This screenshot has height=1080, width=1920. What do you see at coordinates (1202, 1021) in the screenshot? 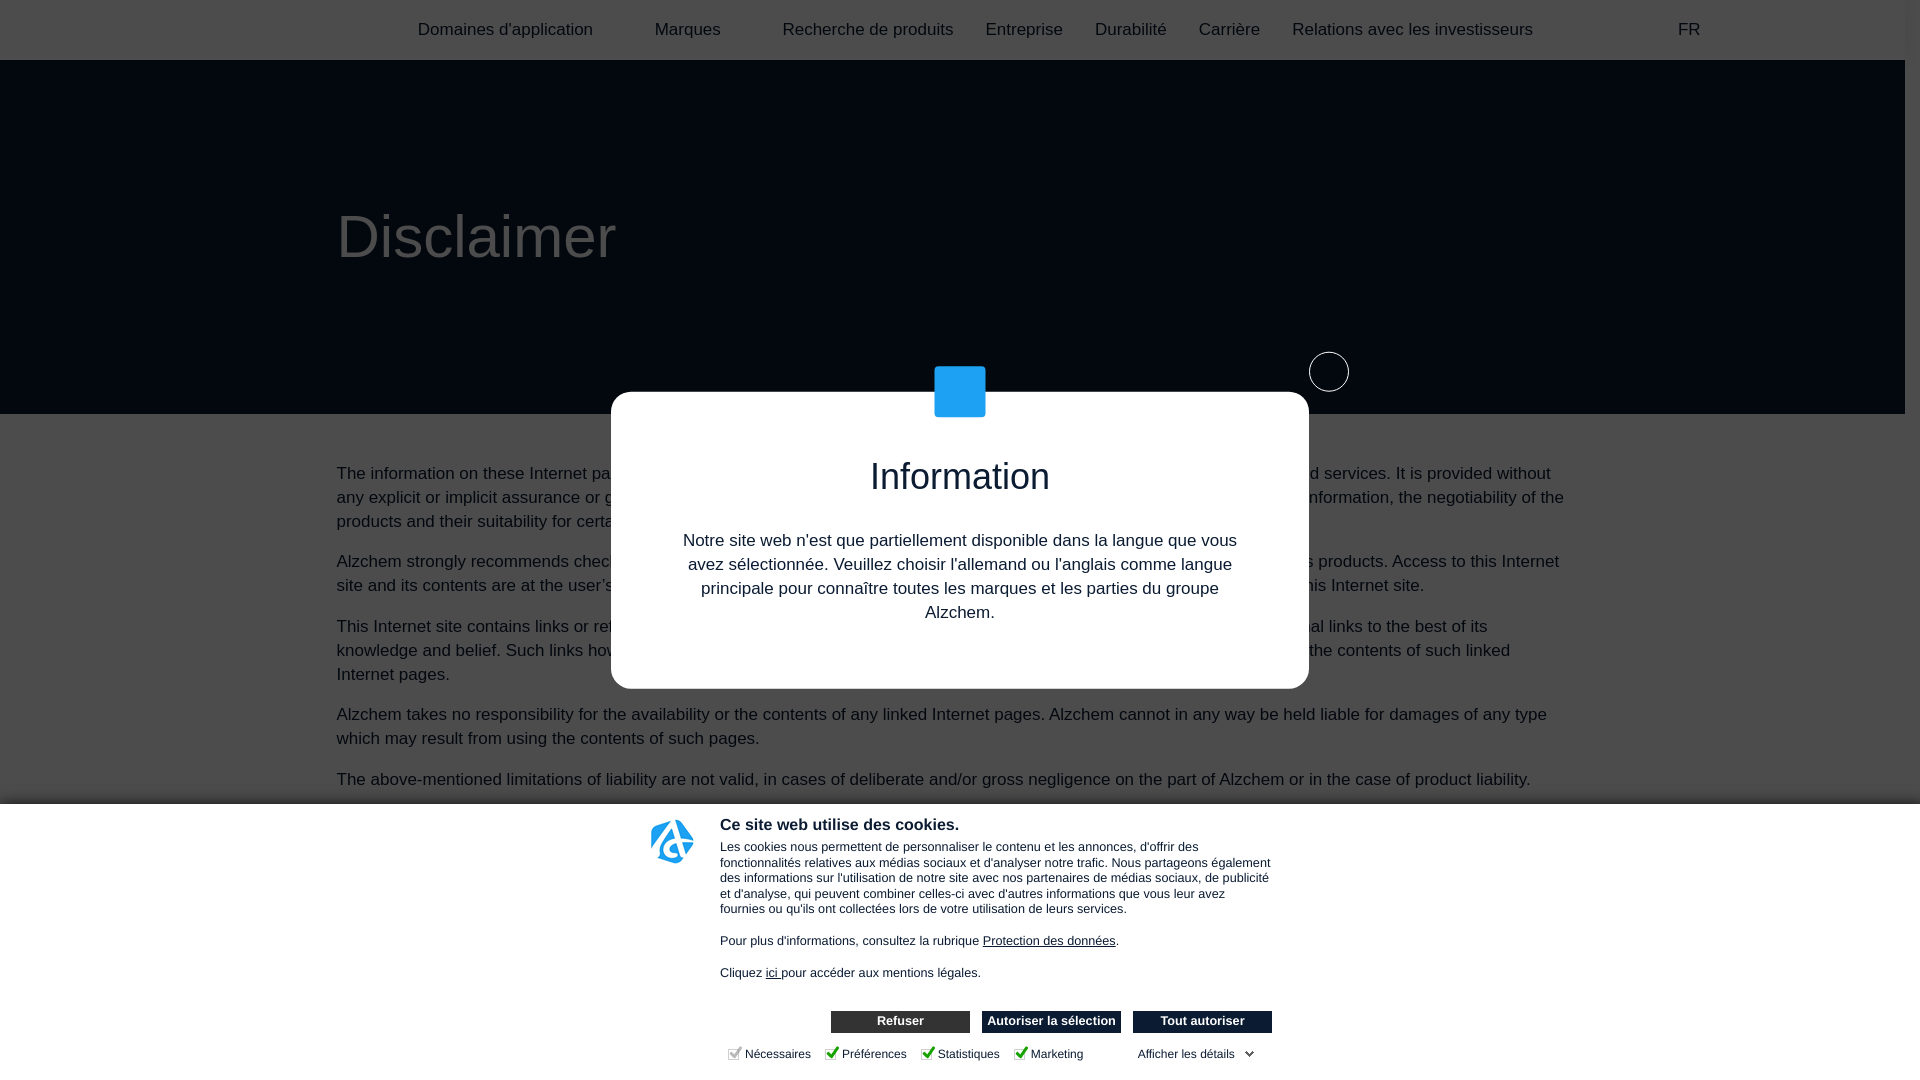
I see `Tout autoriser` at bounding box center [1202, 1021].